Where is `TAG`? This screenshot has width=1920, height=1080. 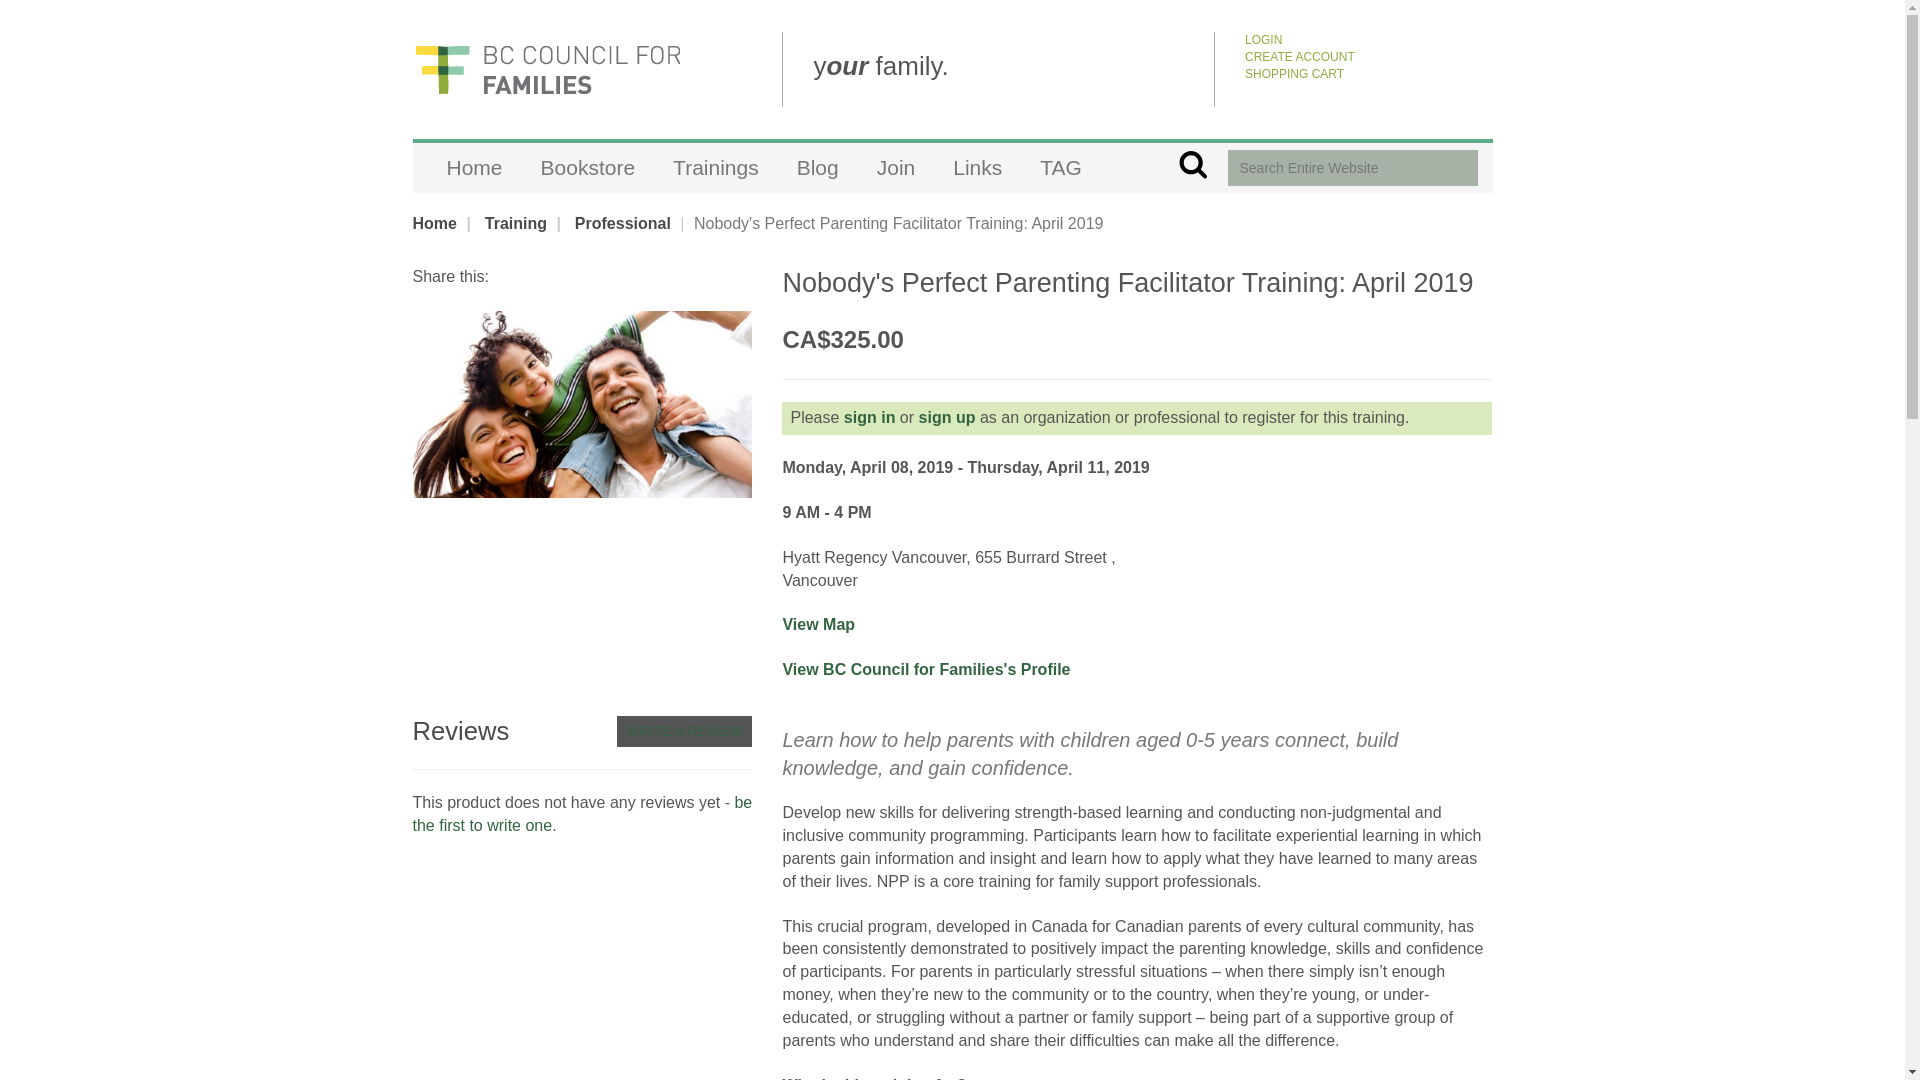
TAG is located at coordinates (1060, 168).